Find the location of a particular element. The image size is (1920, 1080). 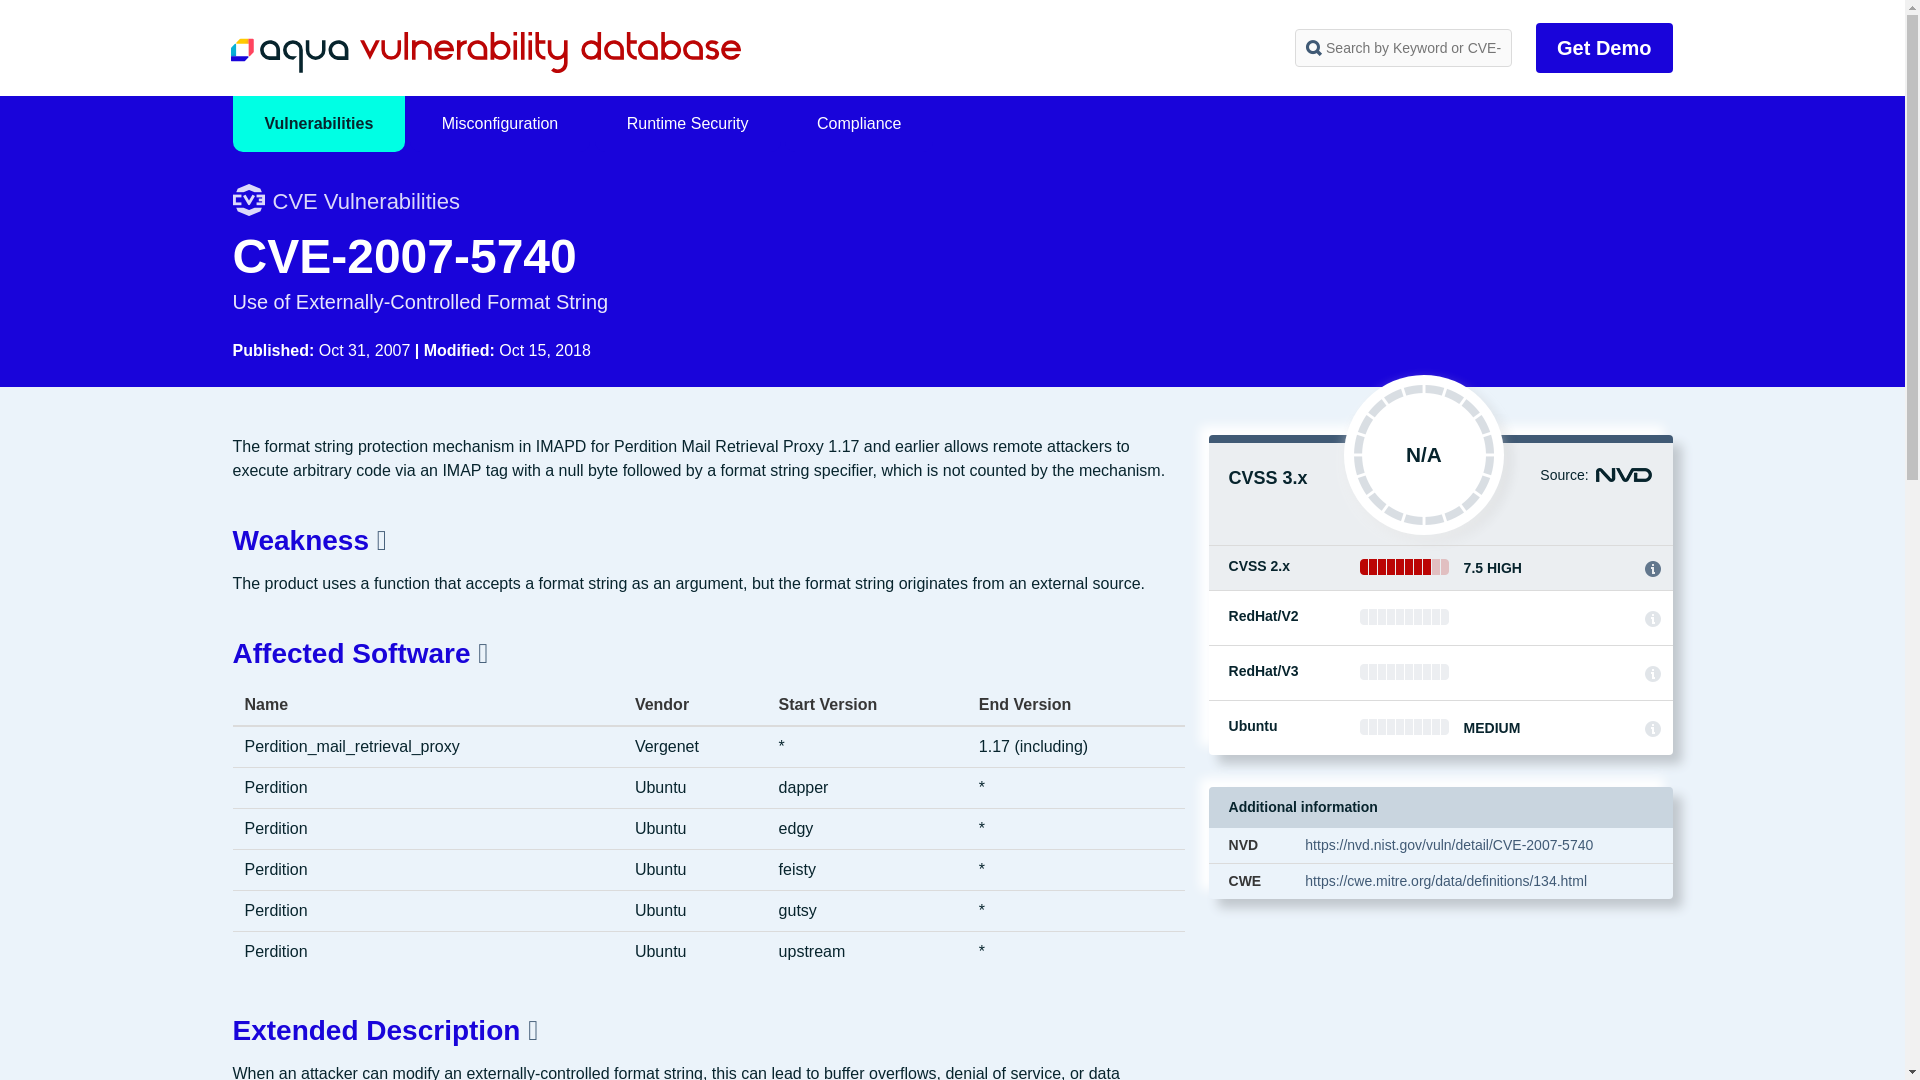

Runtime Security is located at coordinates (688, 124).